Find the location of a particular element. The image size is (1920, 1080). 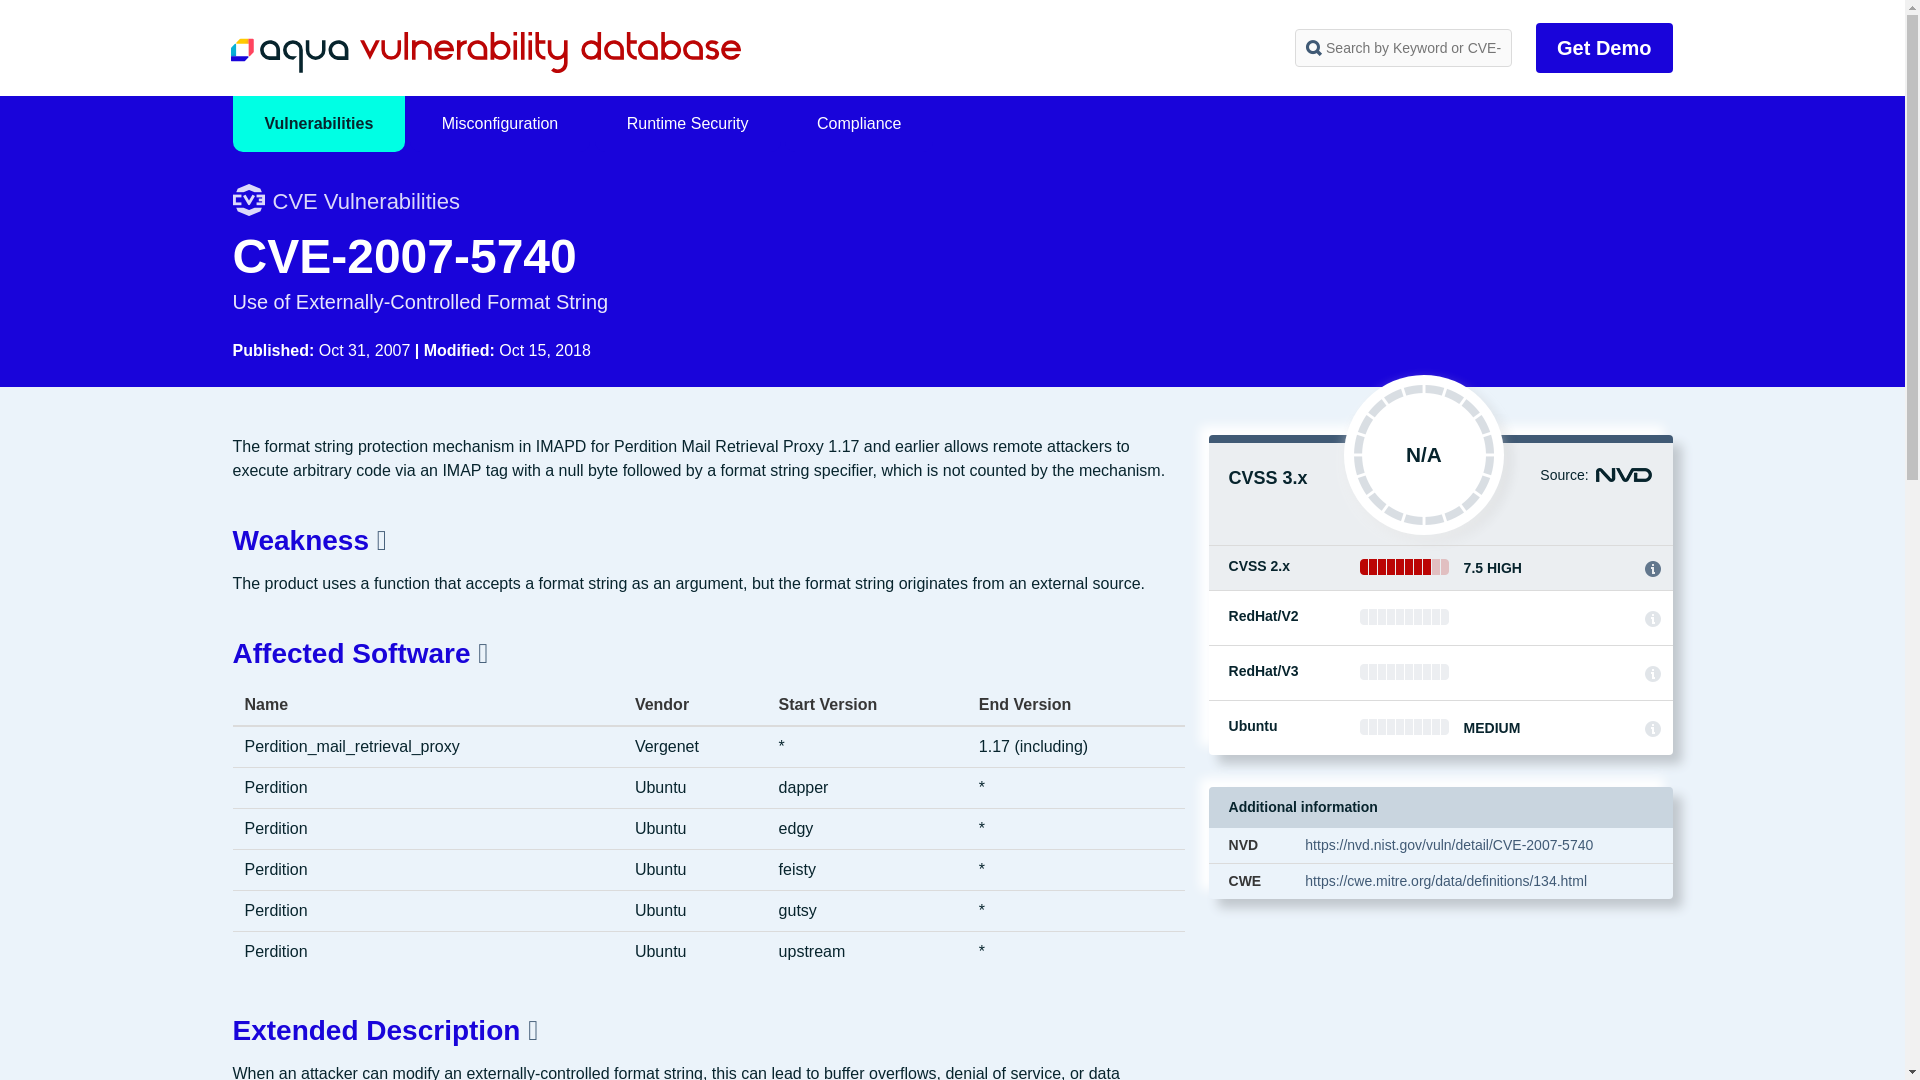

Runtime Security is located at coordinates (688, 124).